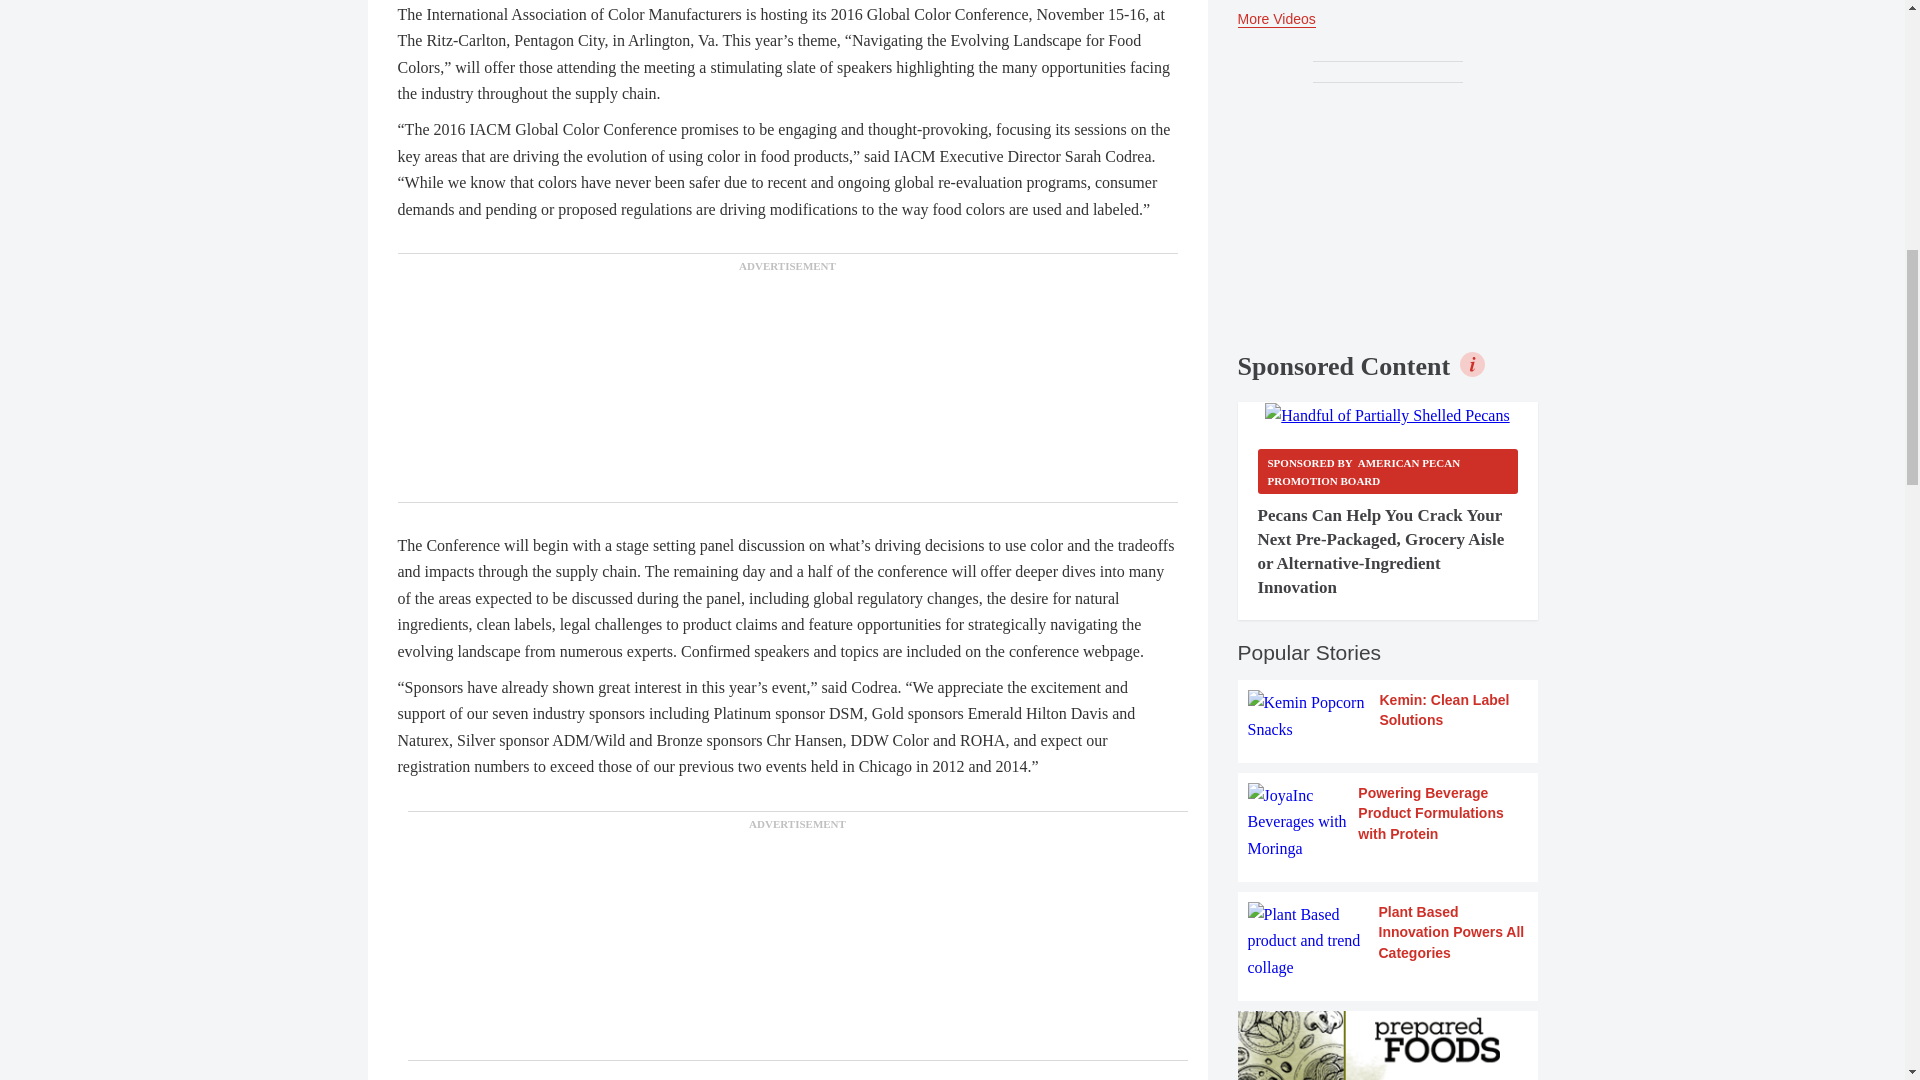  What do you see at coordinates (1387, 415) in the screenshot?
I see `Handful of Partially Shelled Pecans` at bounding box center [1387, 415].